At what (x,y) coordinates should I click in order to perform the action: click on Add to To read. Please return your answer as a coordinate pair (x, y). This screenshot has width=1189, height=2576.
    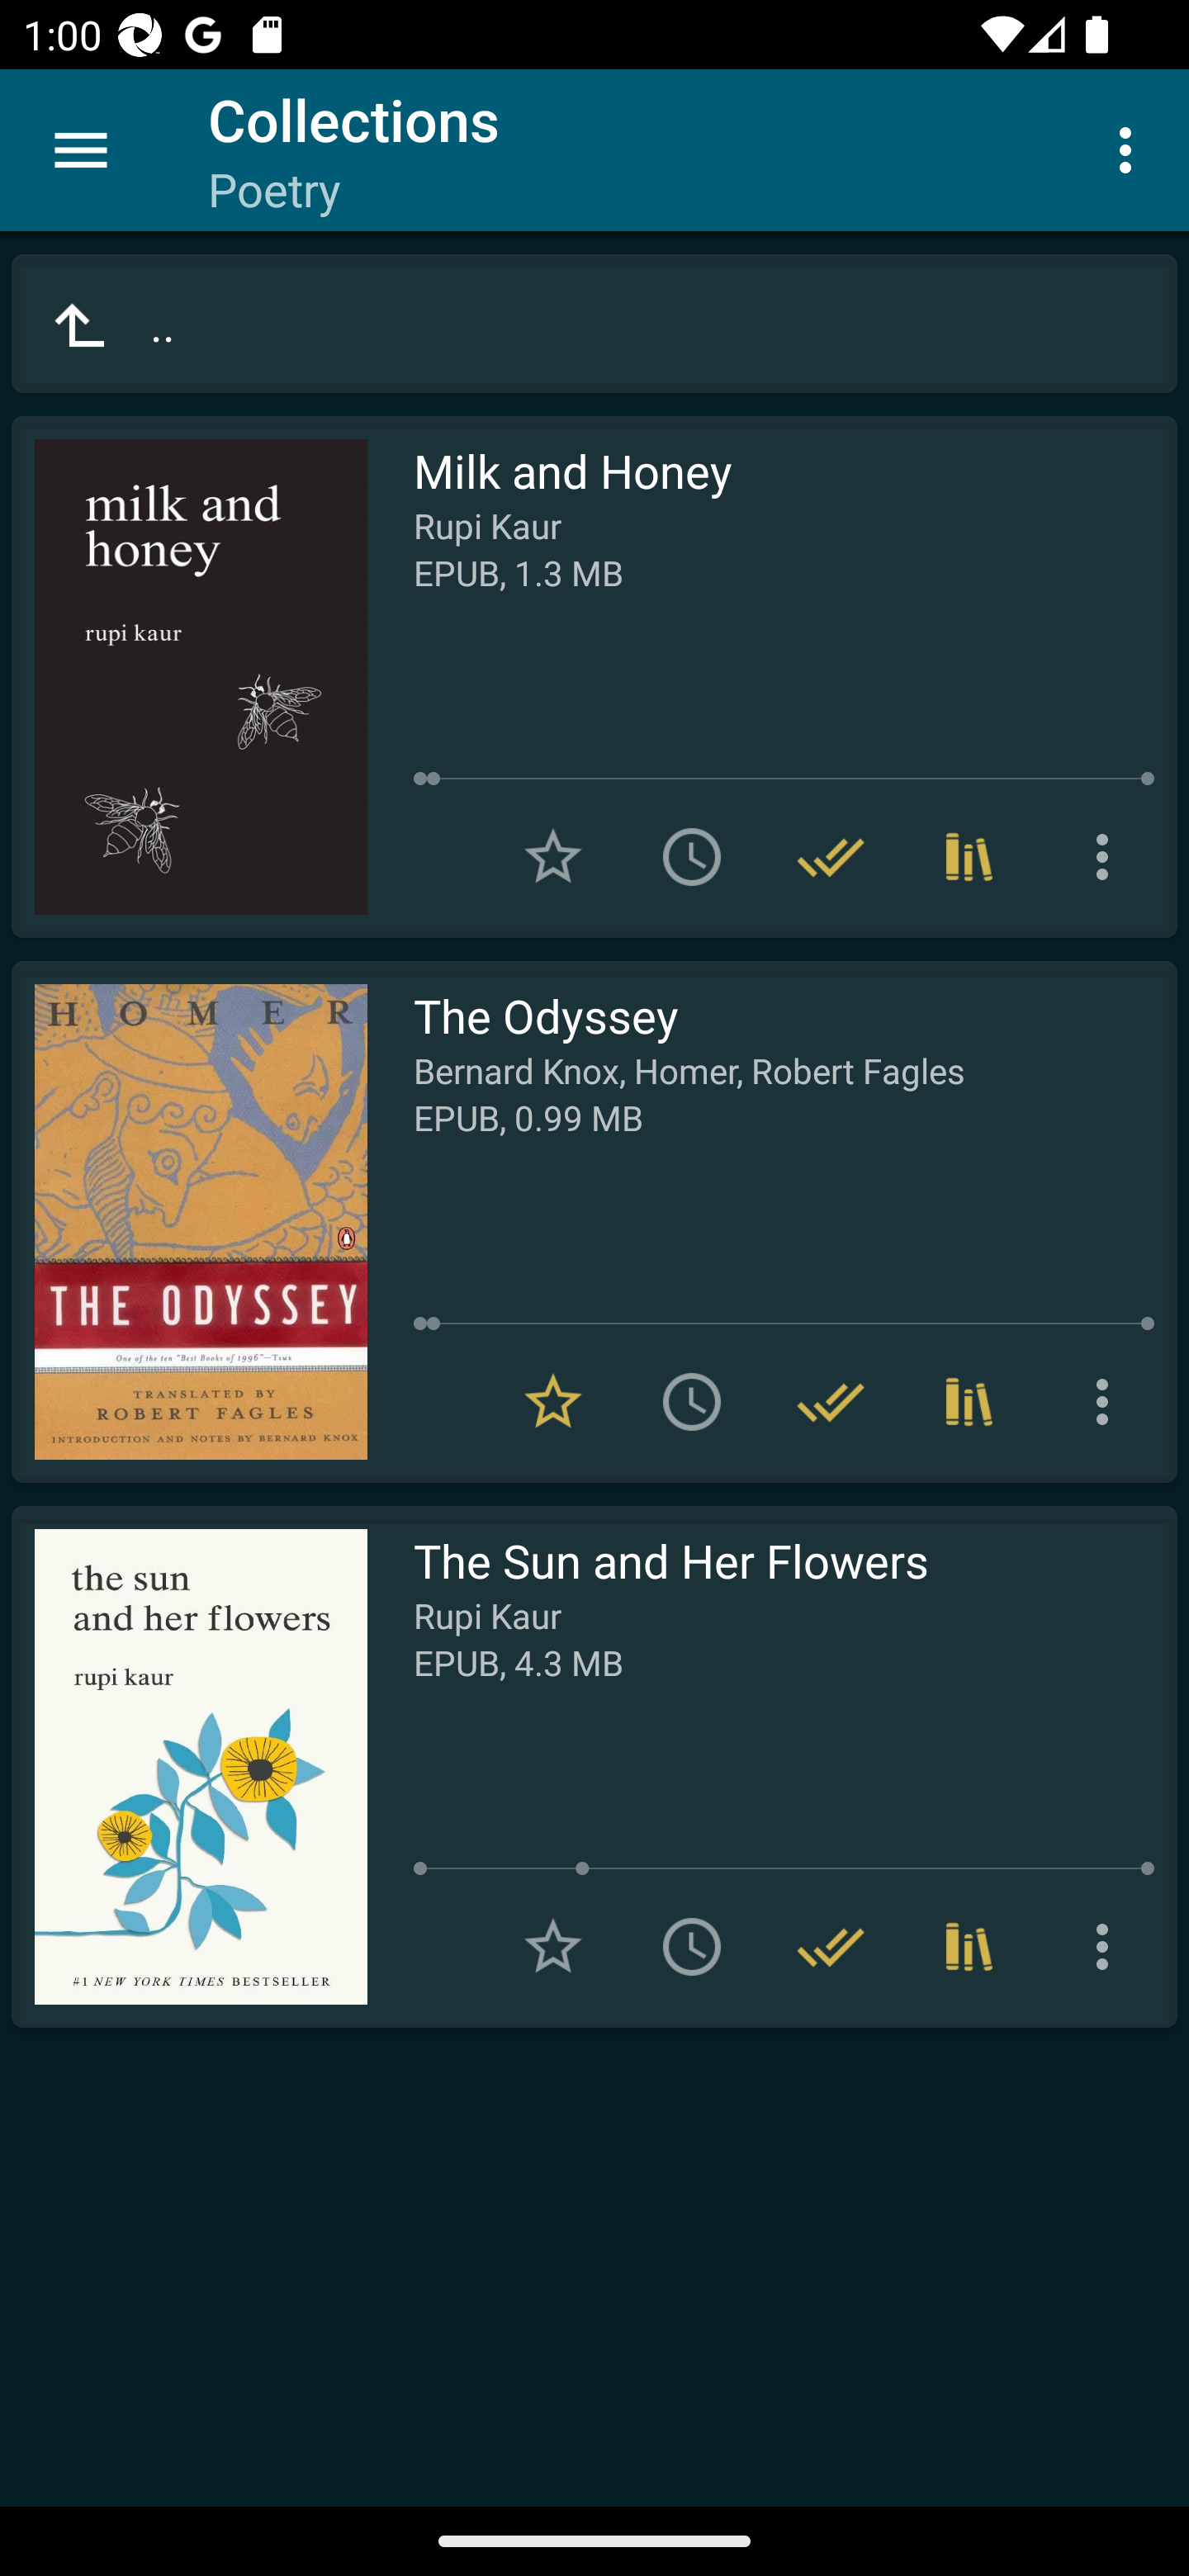
    Looking at the image, I should click on (692, 1401).